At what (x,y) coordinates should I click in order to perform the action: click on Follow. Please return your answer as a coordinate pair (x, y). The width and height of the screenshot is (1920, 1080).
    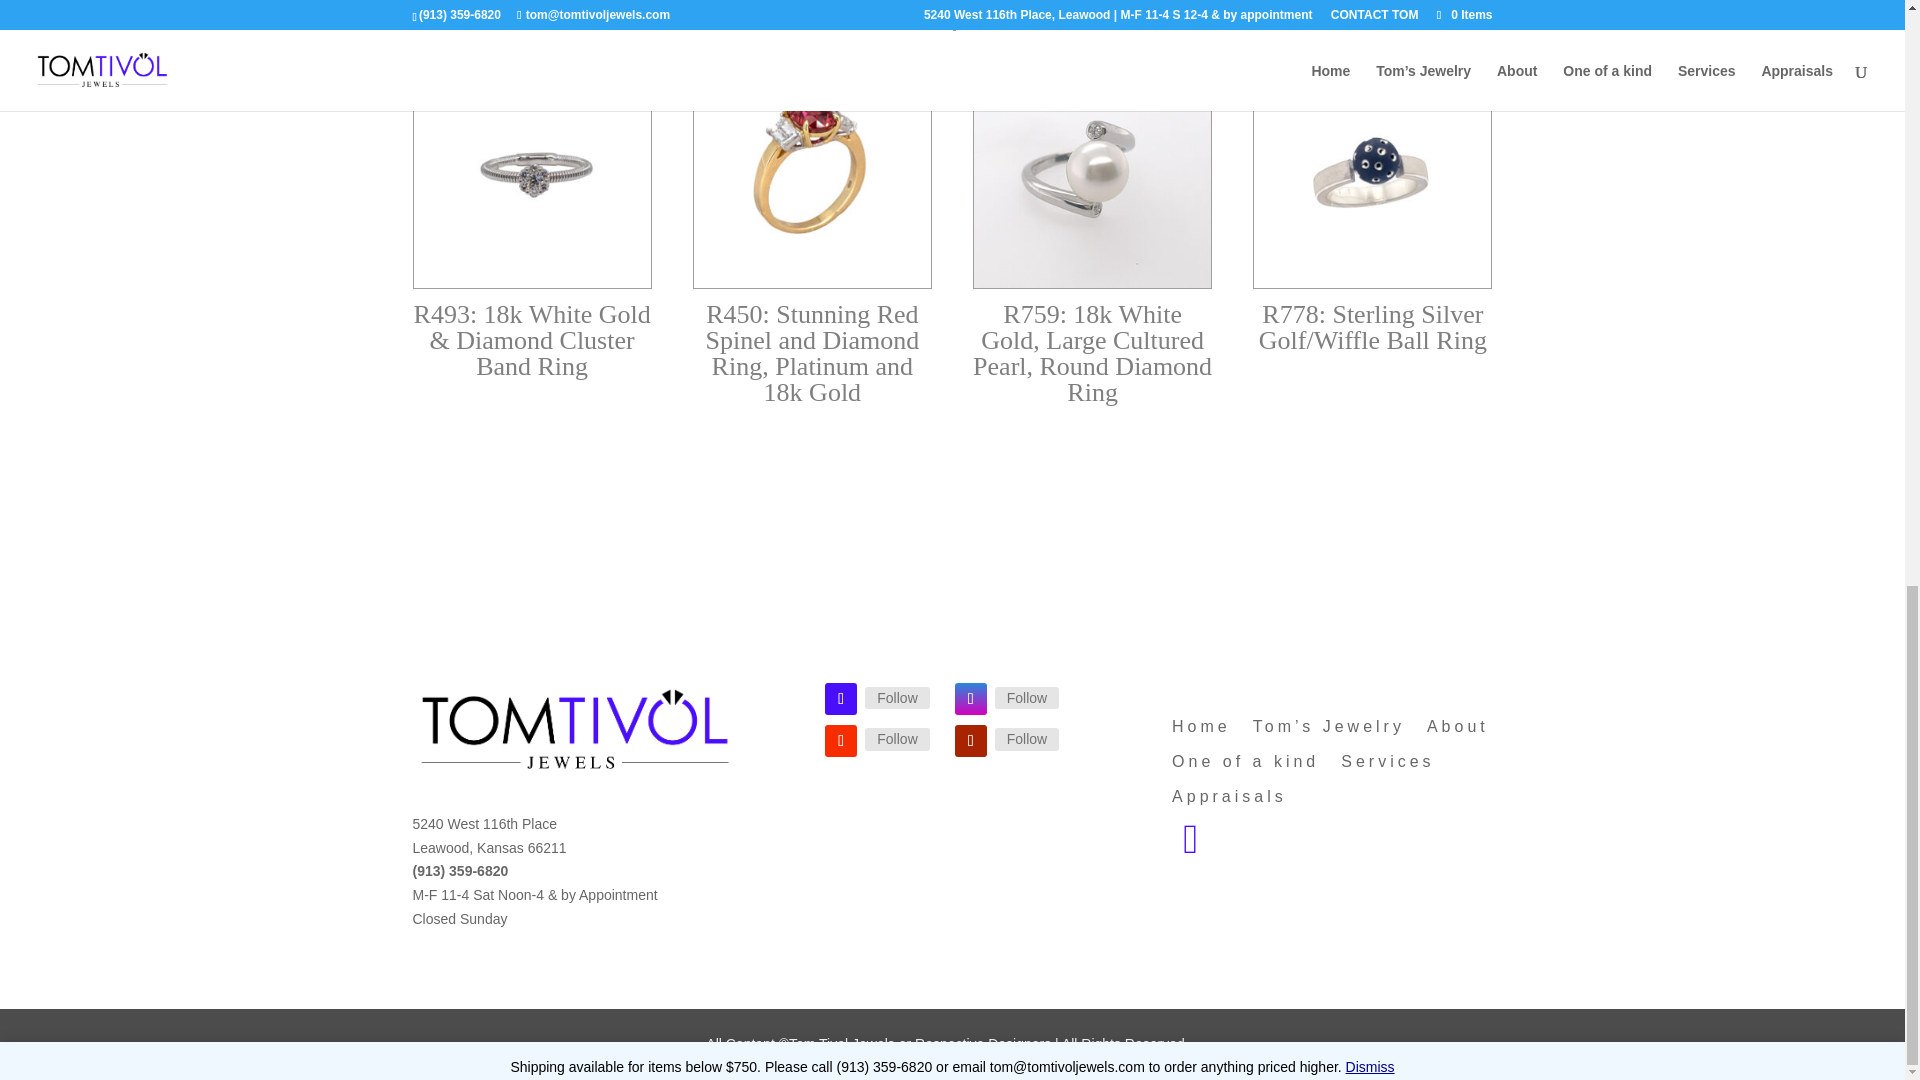
    Looking at the image, I should click on (1026, 697).